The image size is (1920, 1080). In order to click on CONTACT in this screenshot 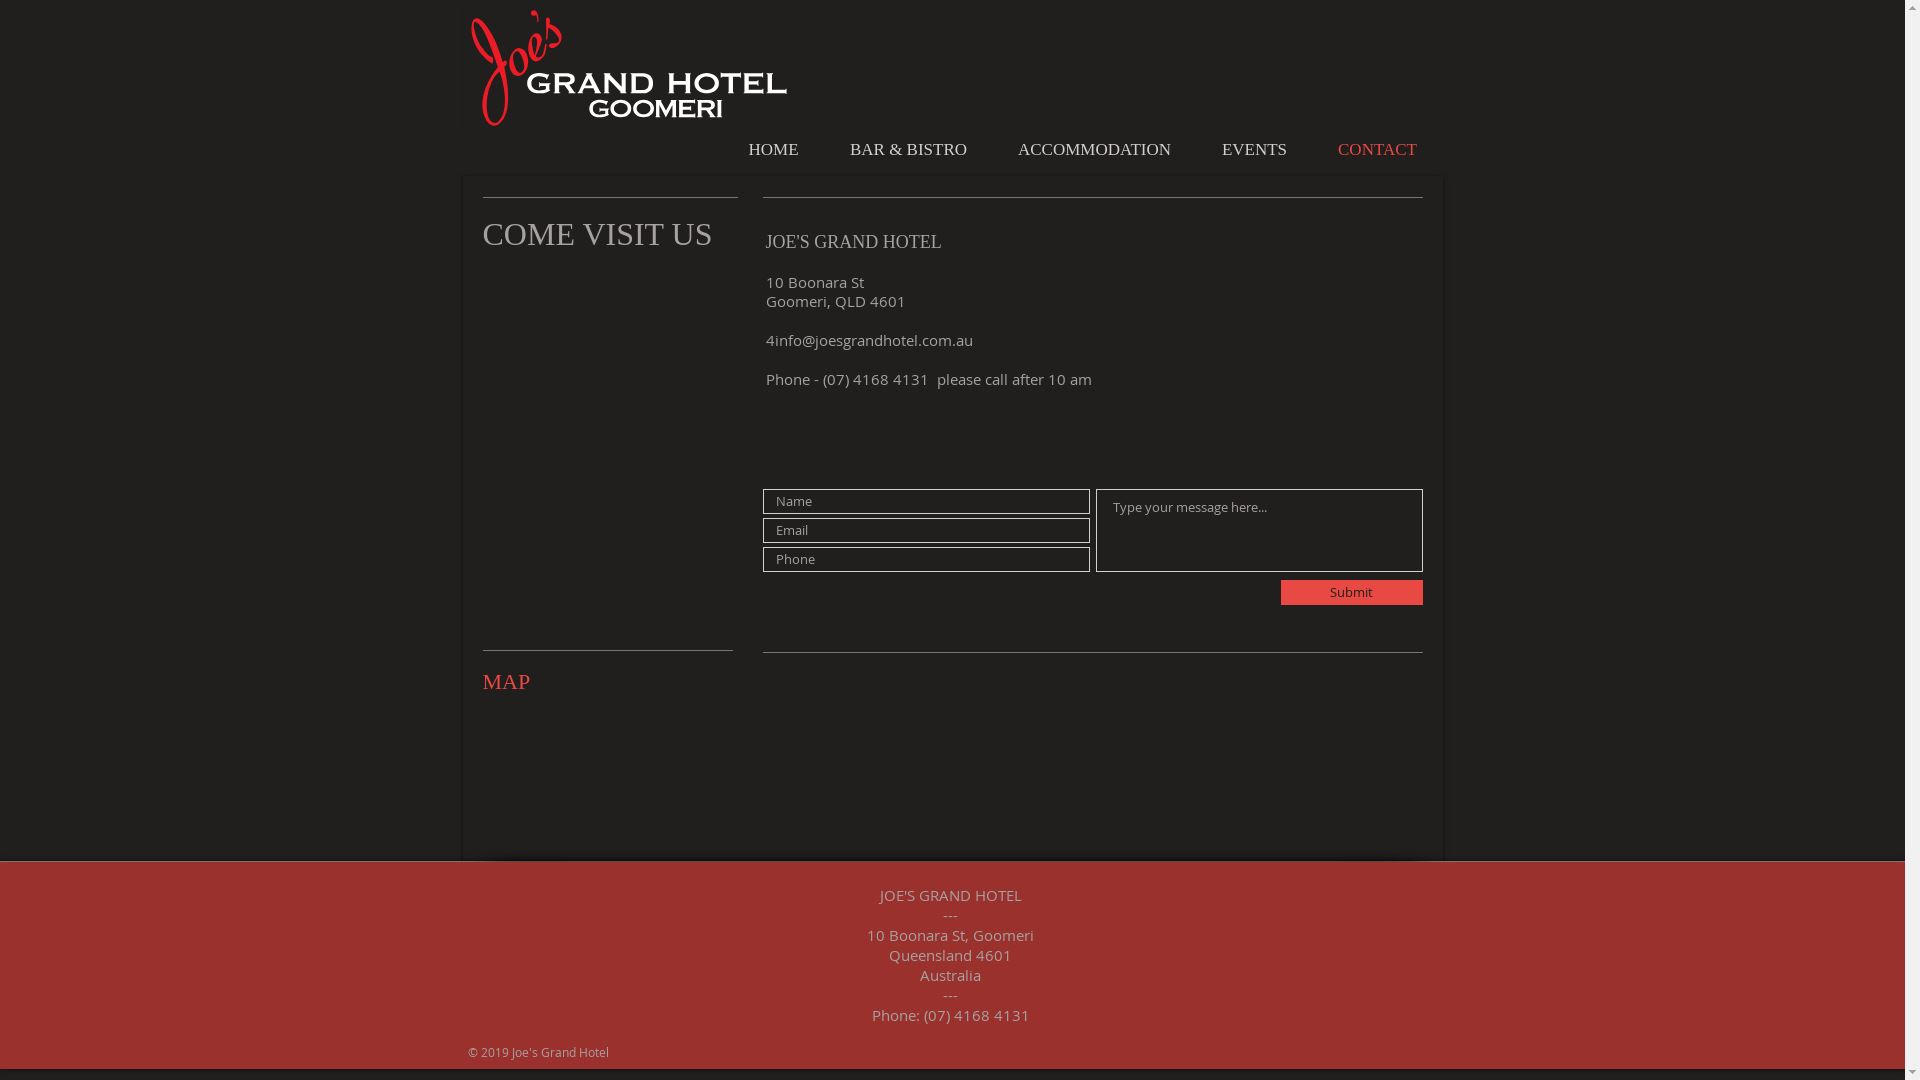, I will do `click(1377, 150)`.